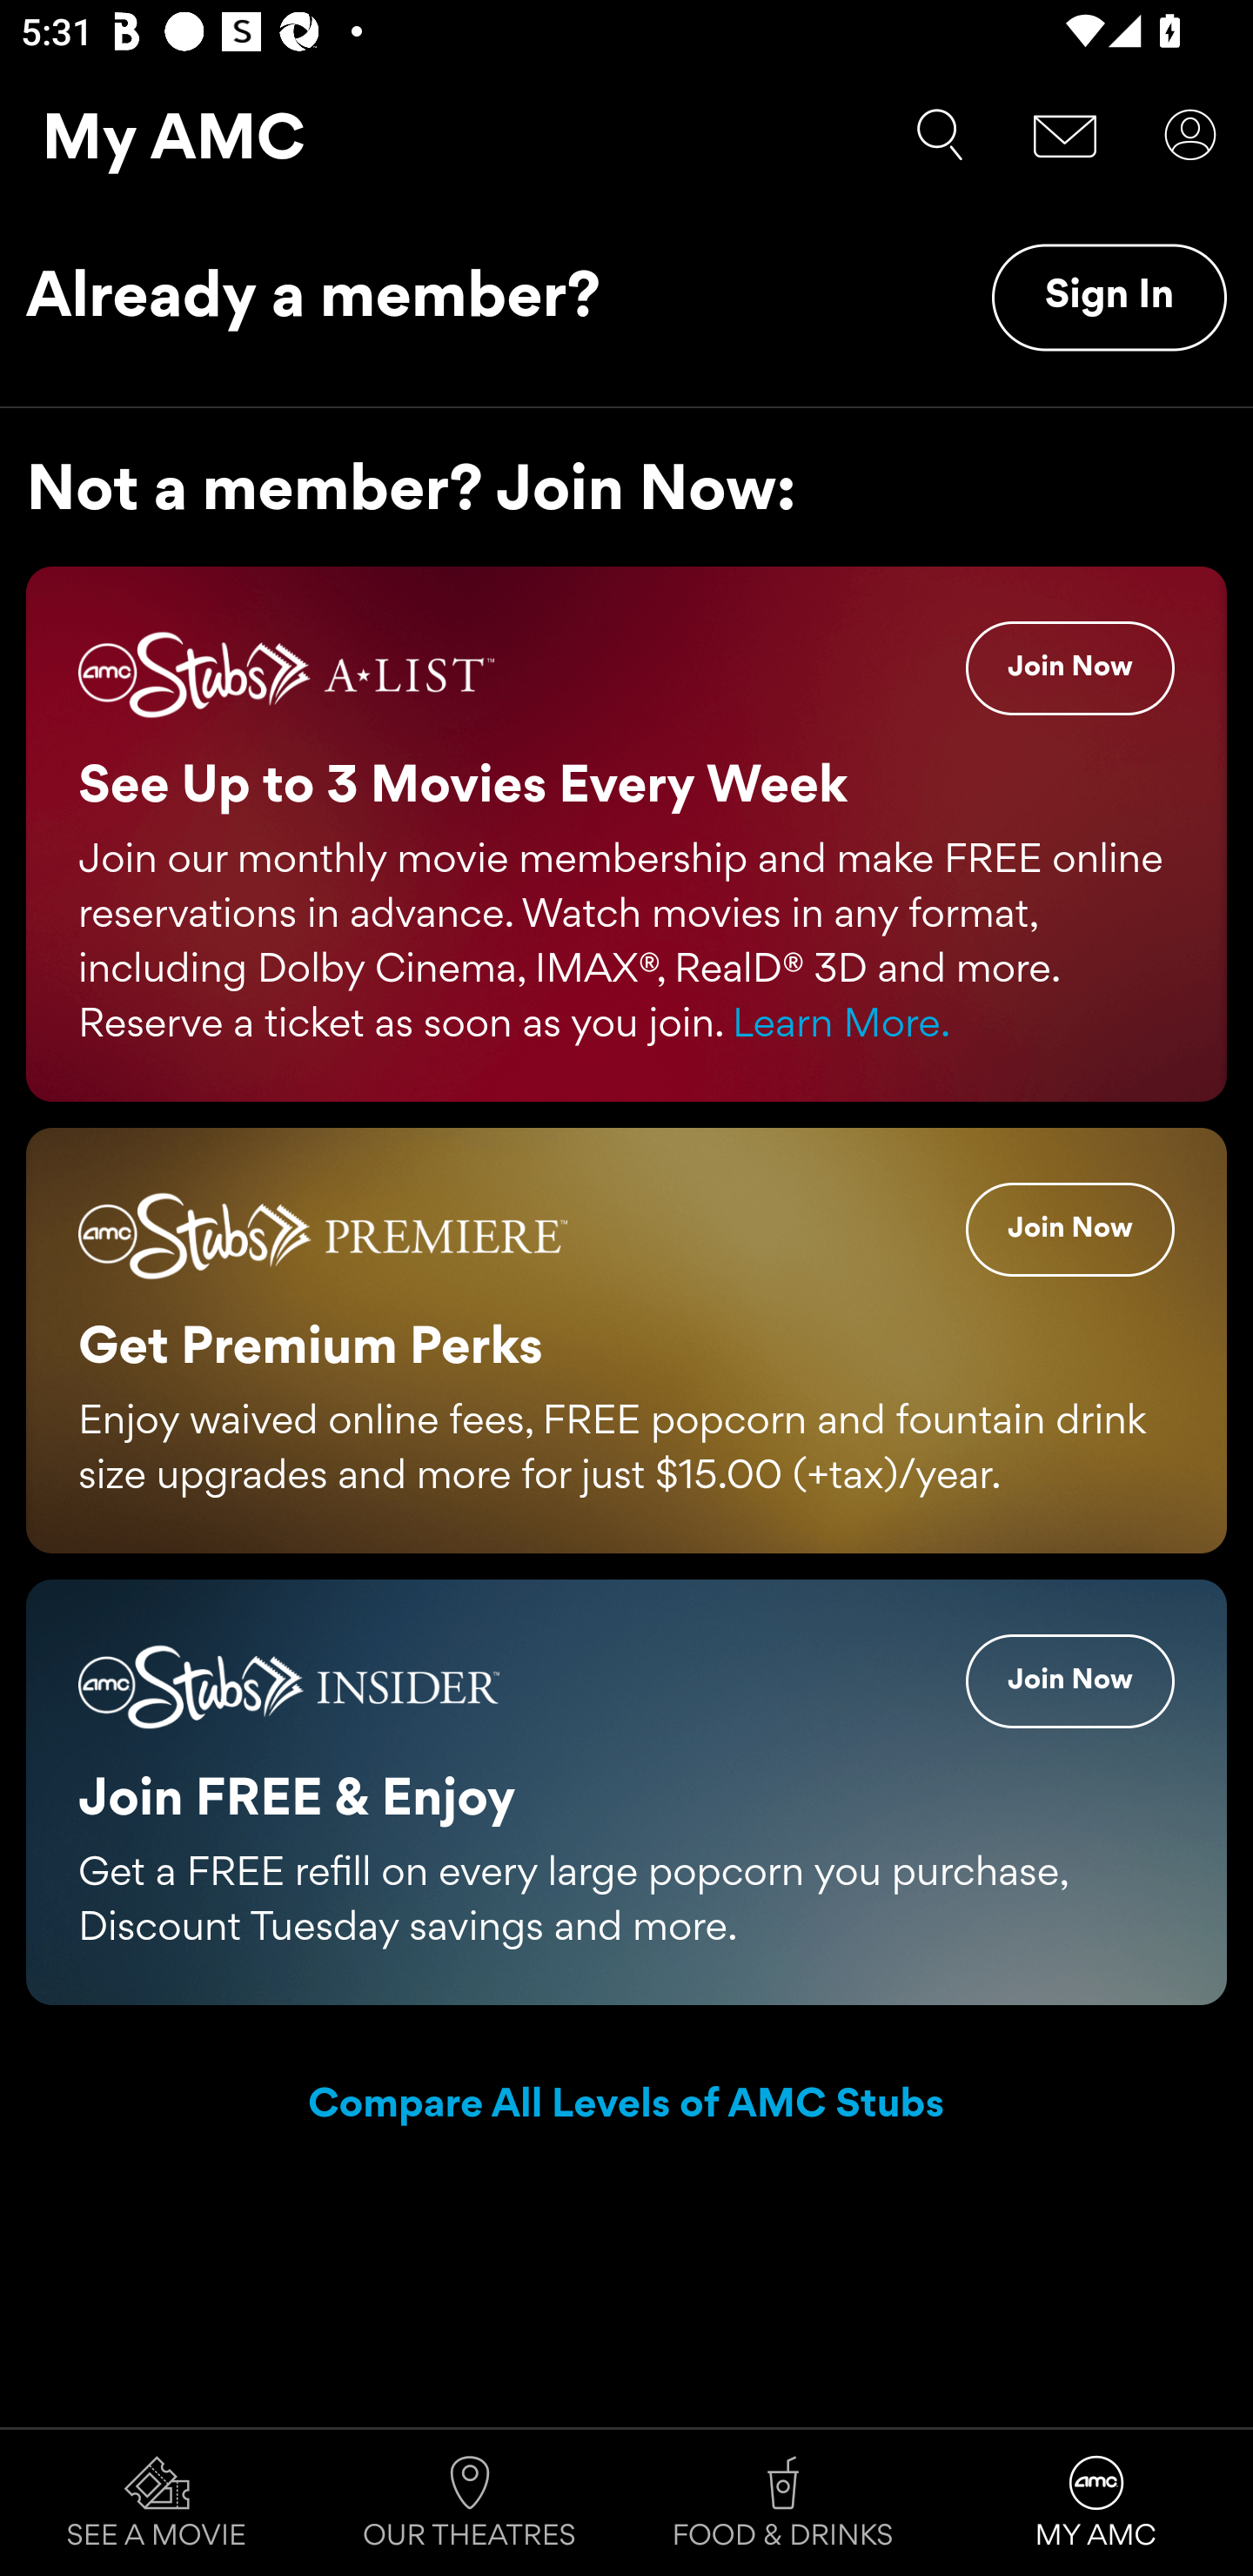  I want to click on Sign In, so click(1109, 298).